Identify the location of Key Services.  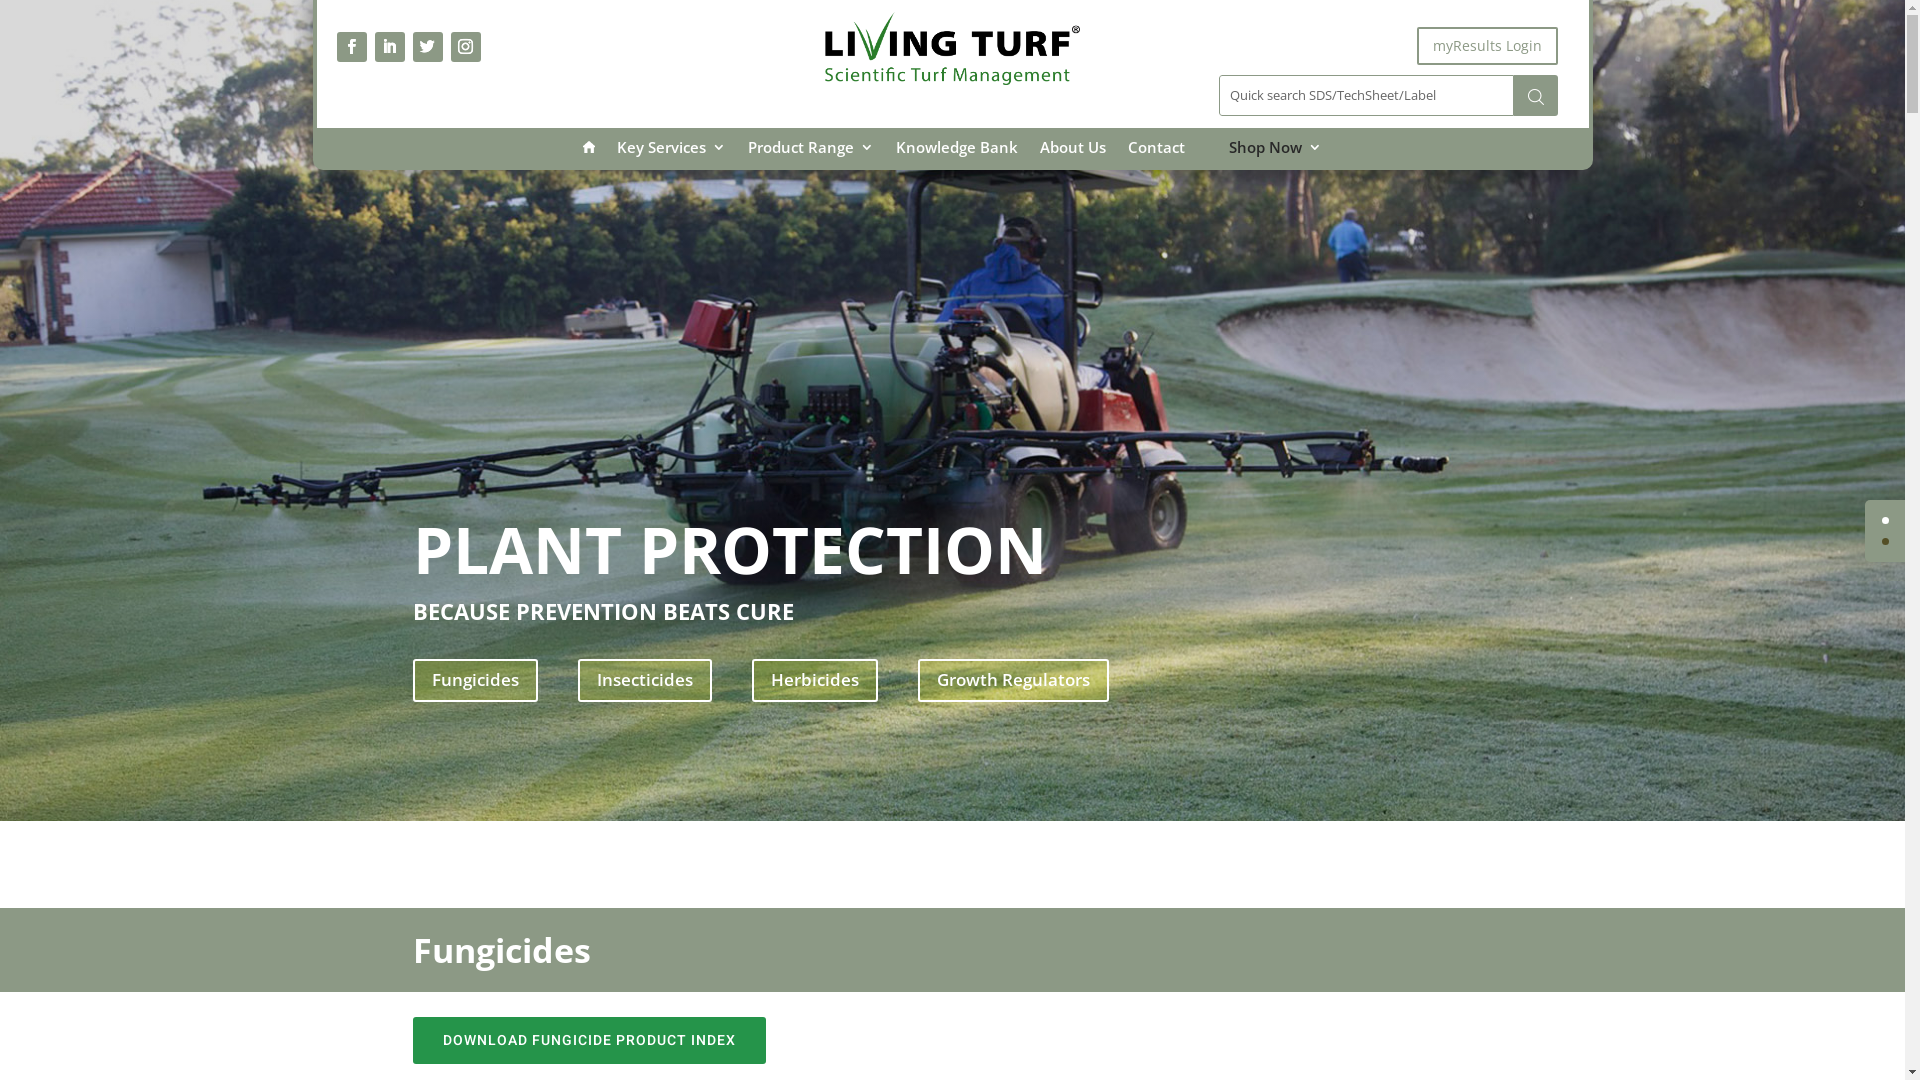
(672, 158).